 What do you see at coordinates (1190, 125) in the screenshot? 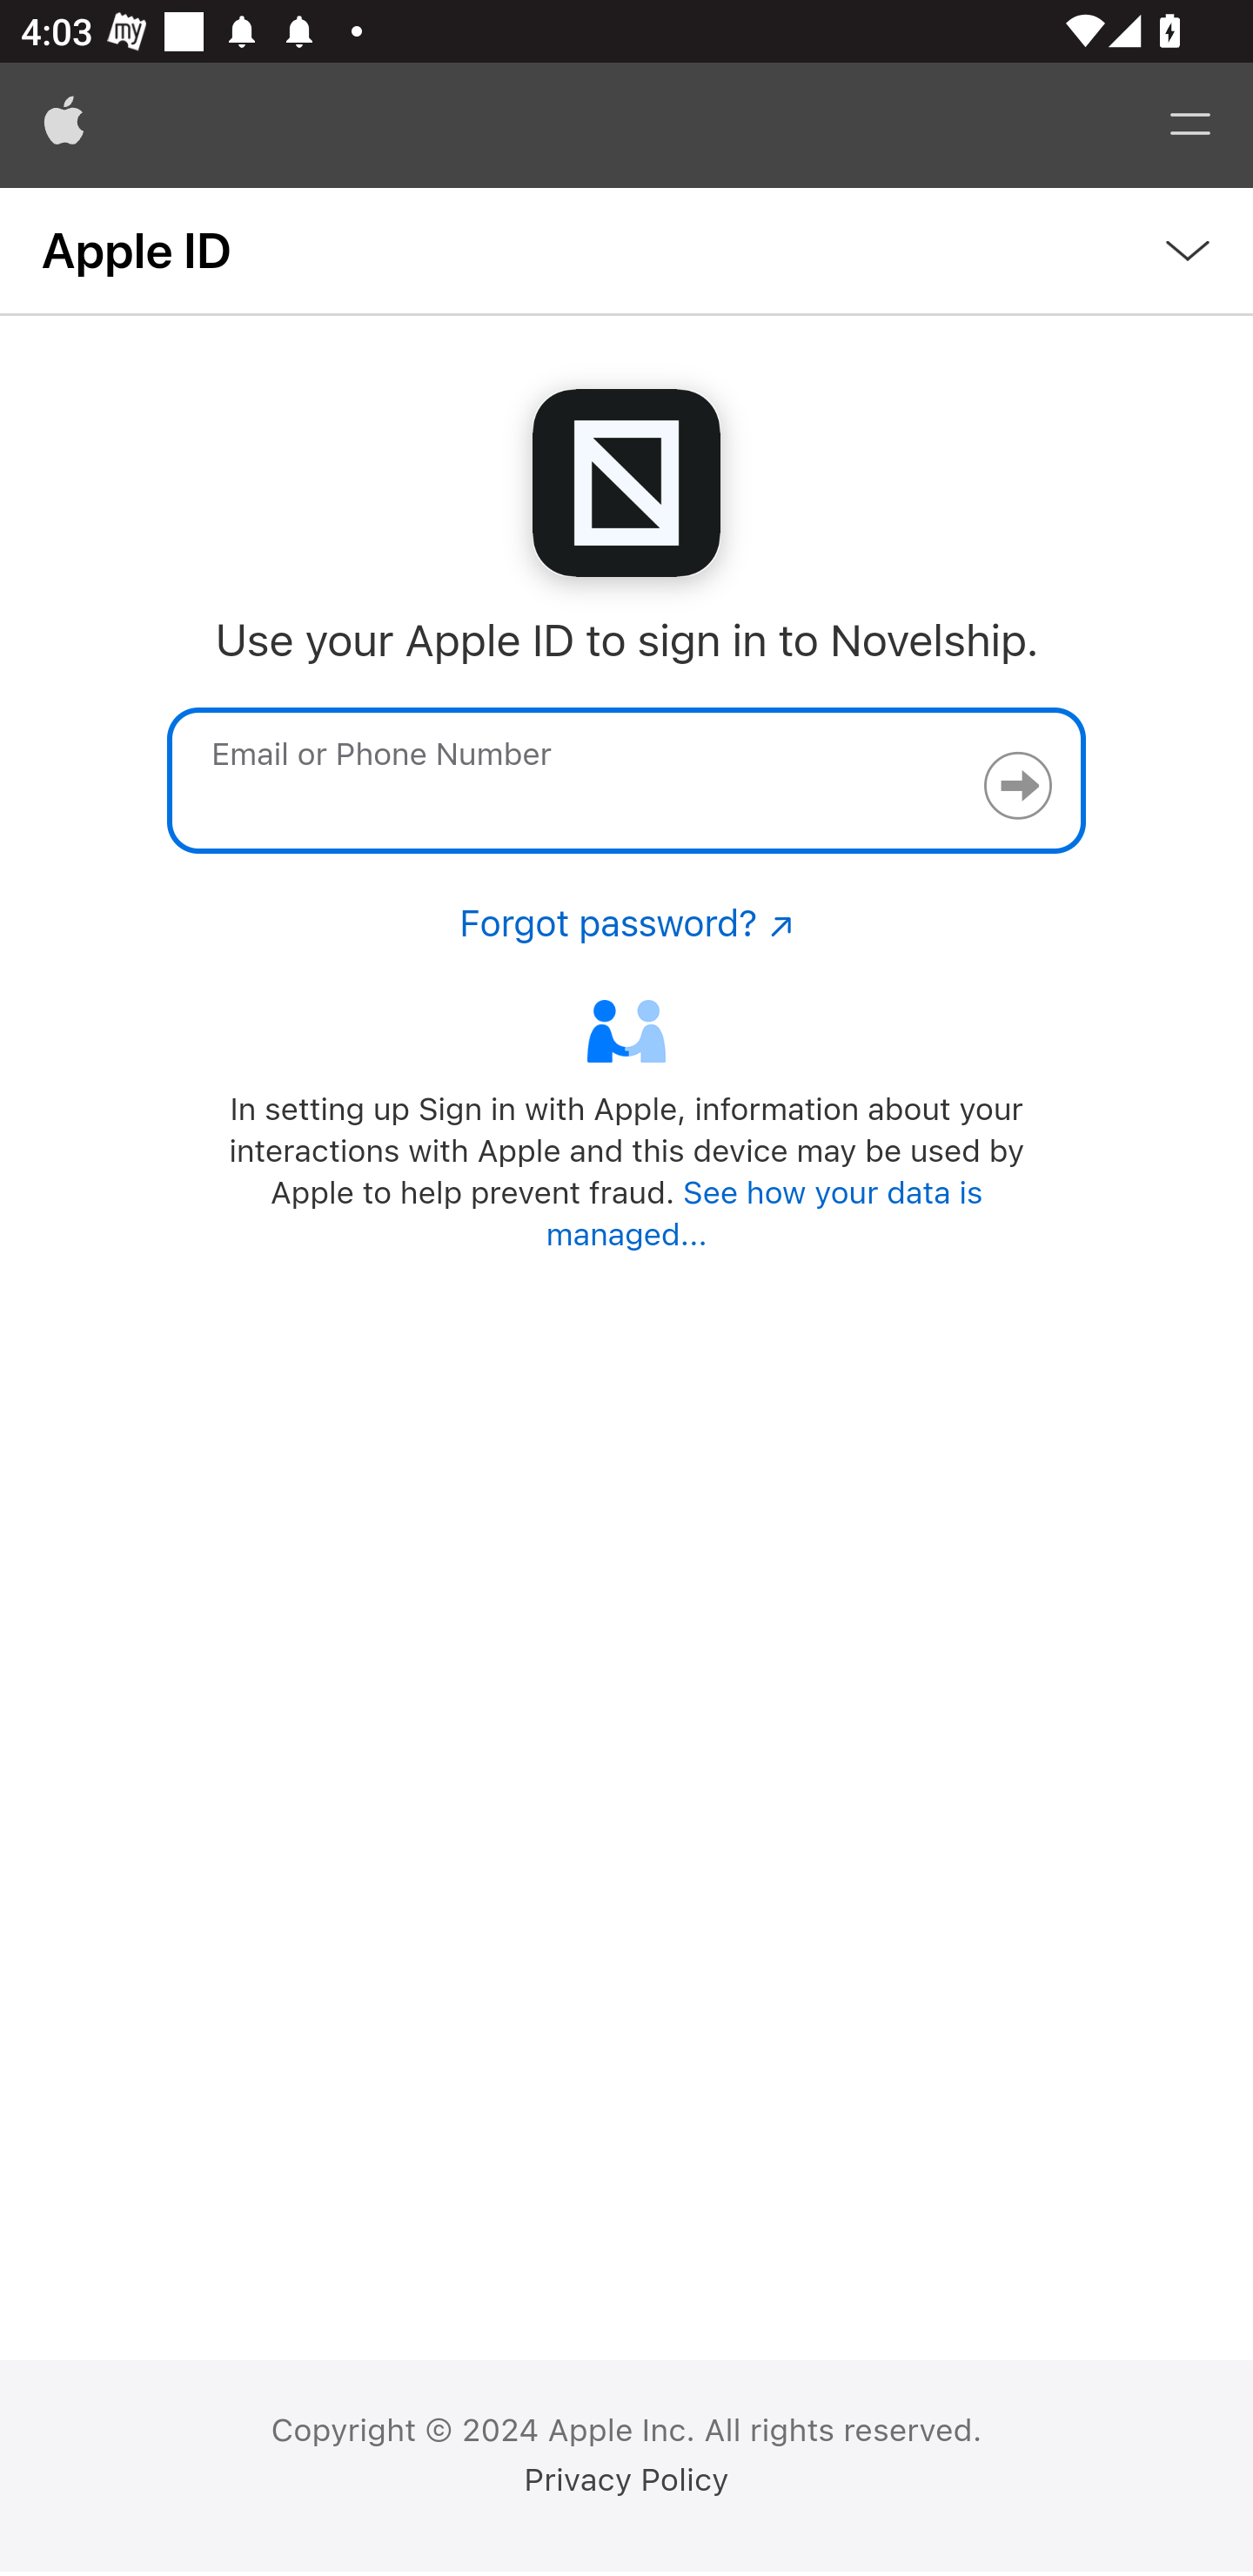
I see `Menu` at bounding box center [1190, 125].